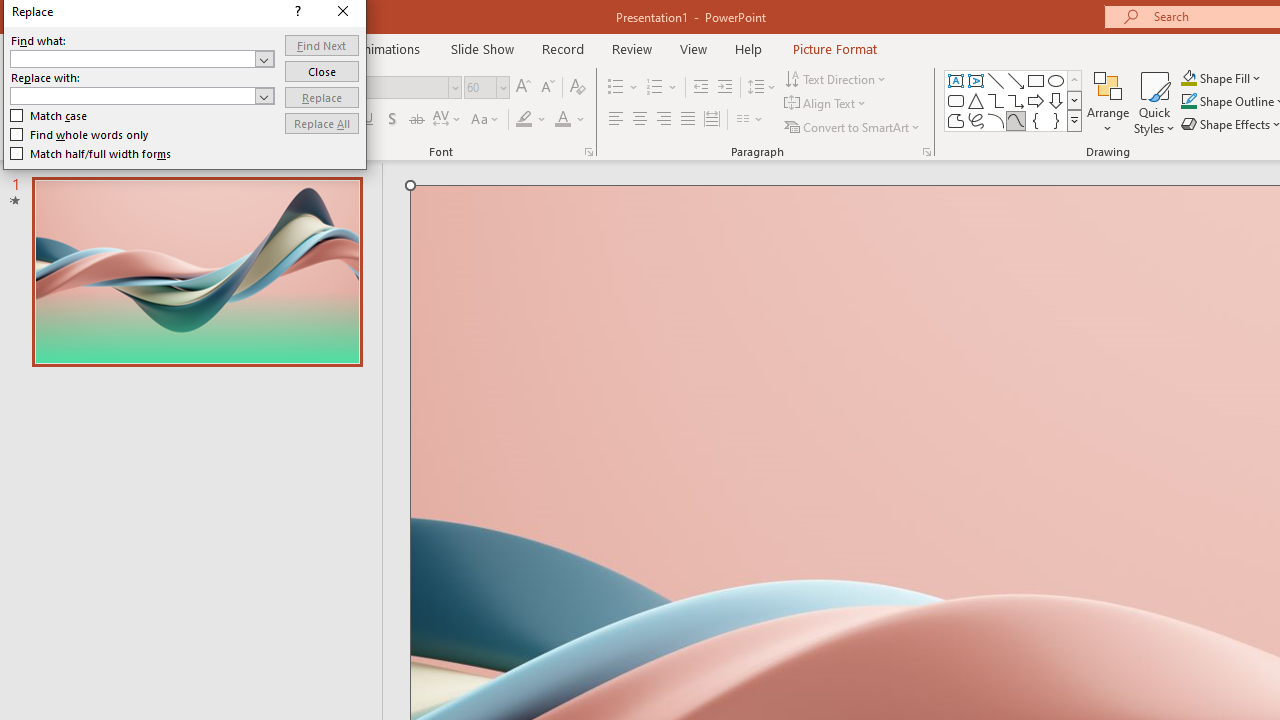 The height and width of the screenshot is (720, 1280). What do you see at coordinates (448, 120) in the screenshot?
I see `Character Spacing` at bounding box center [448, 120].